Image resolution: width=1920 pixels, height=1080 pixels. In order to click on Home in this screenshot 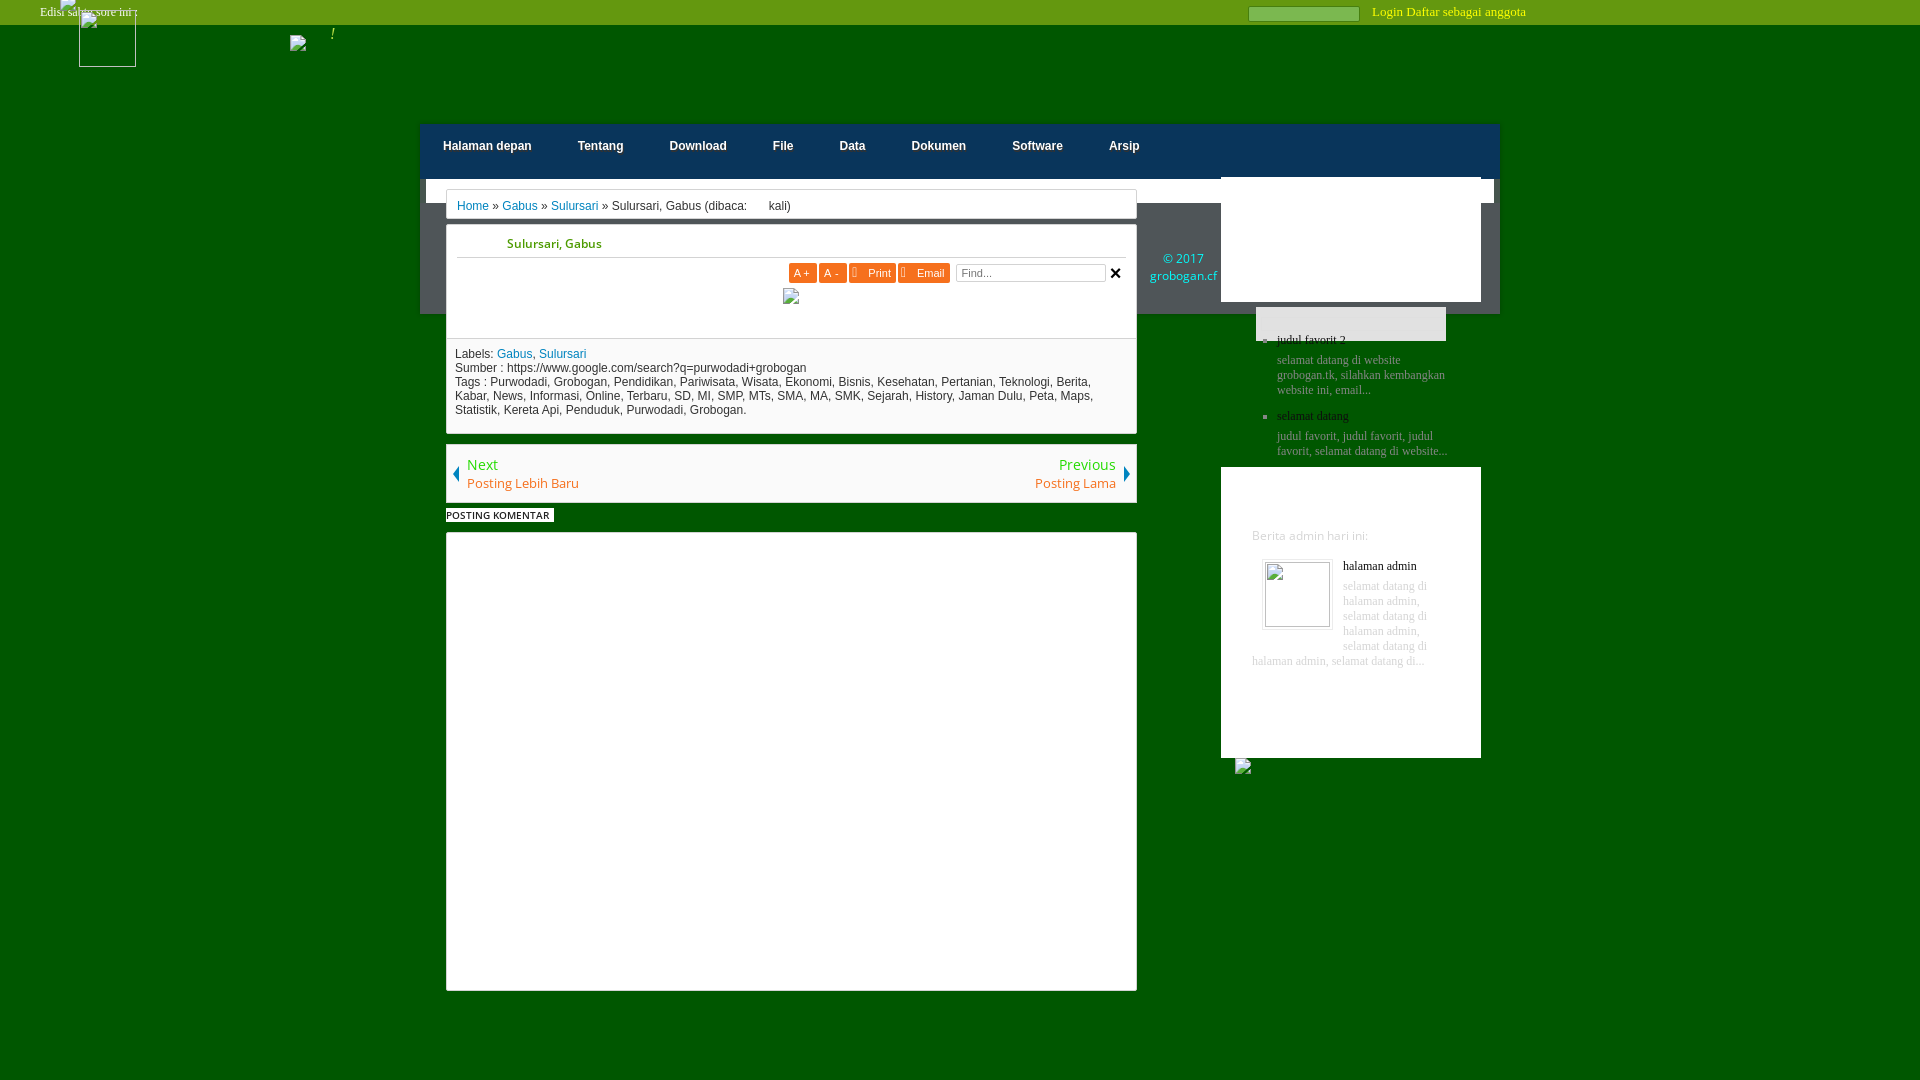, I will do `click(473, 206)`.